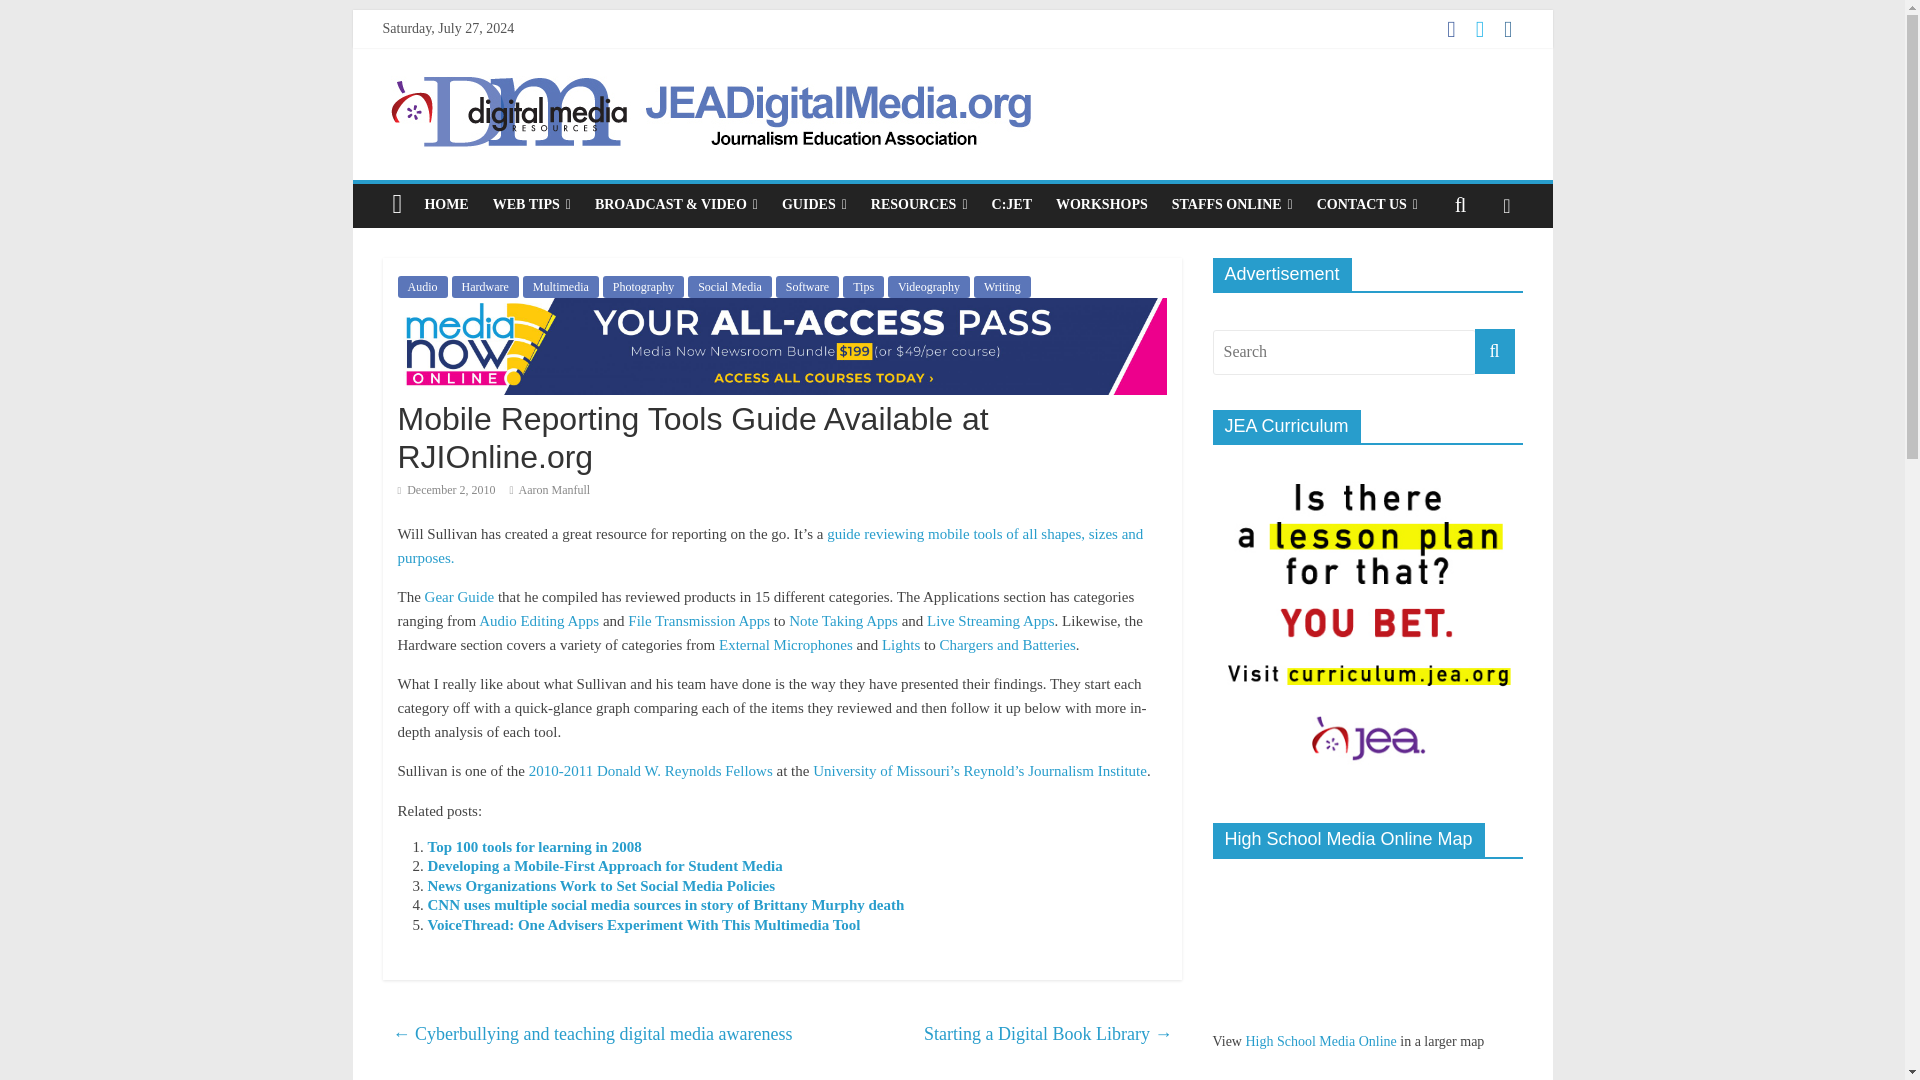 This screenshot has width=1920, height=1080. Describe the element at coordinates (814, 204) in the screenshot. I see `GUIDES` at that location.